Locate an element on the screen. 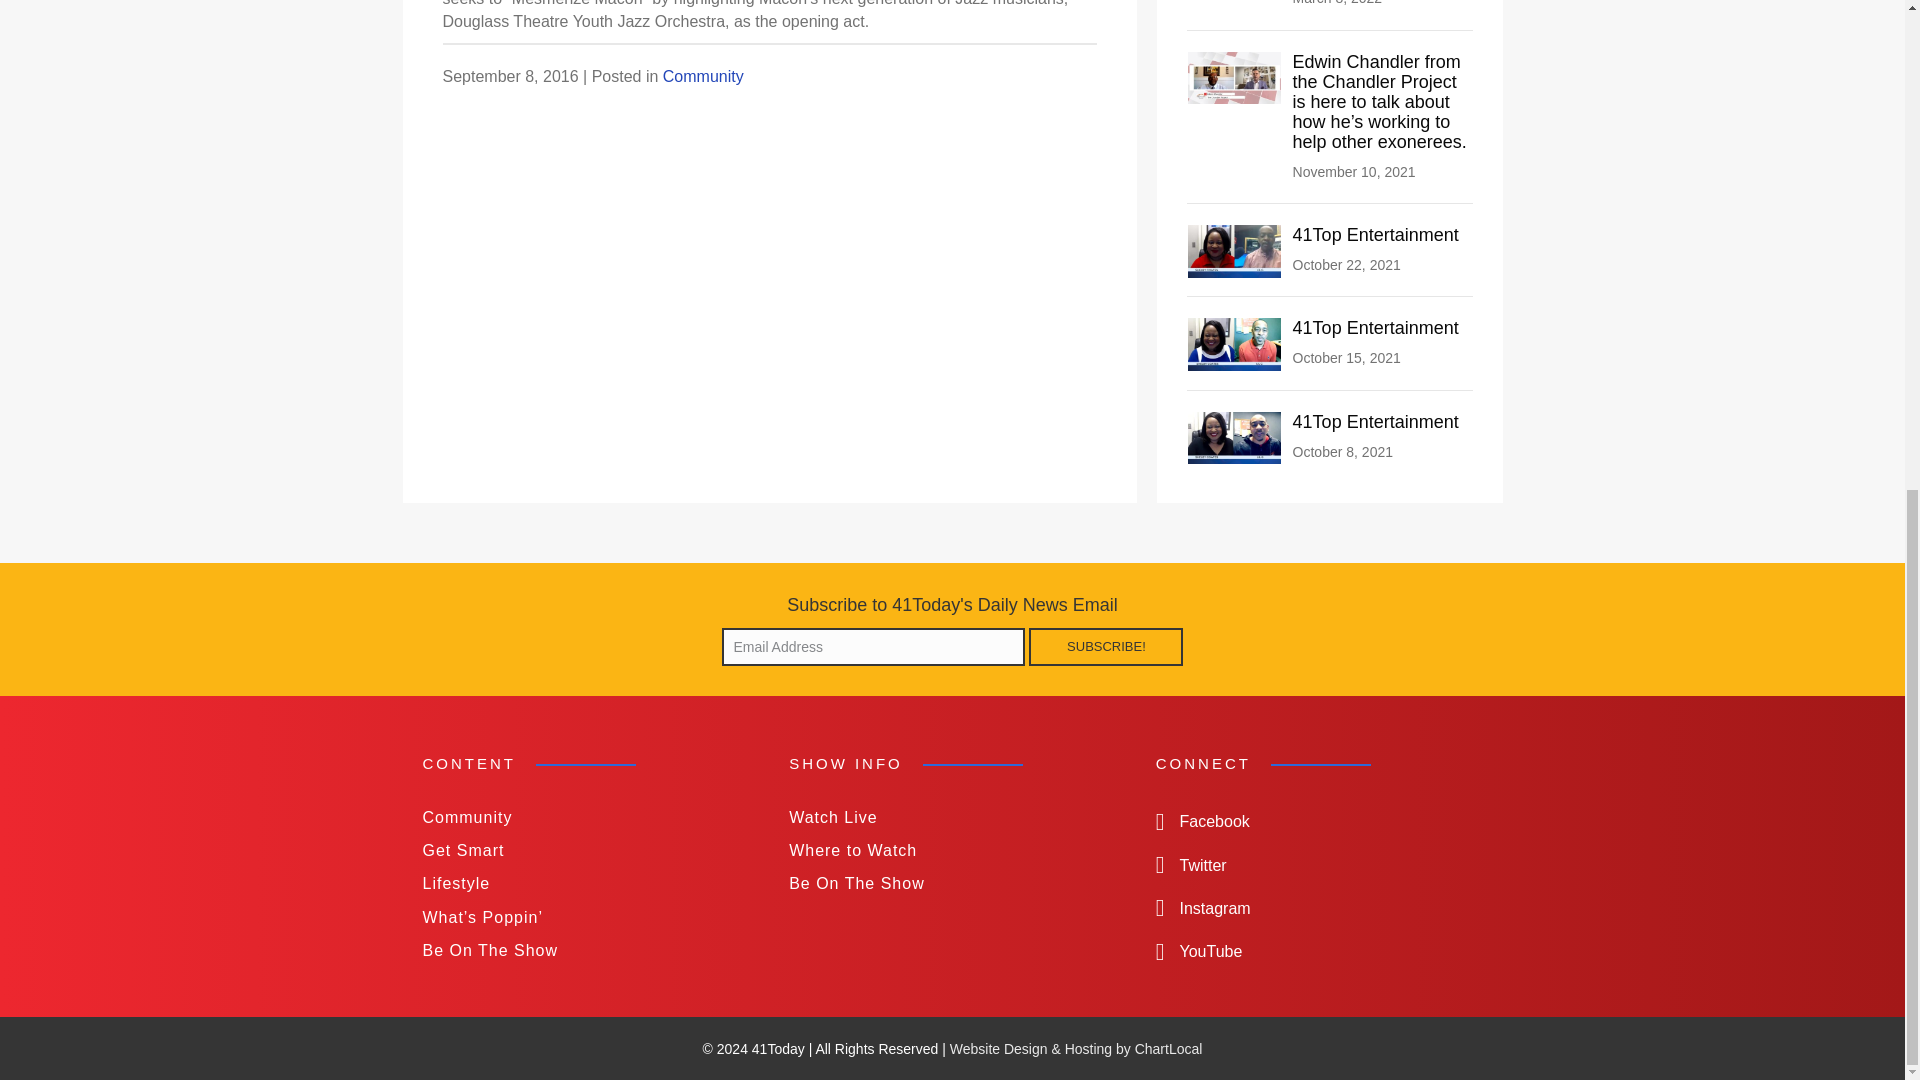 The height and width of the screenshot is (1080, 1920). Community is located at coordinates (585, 817).